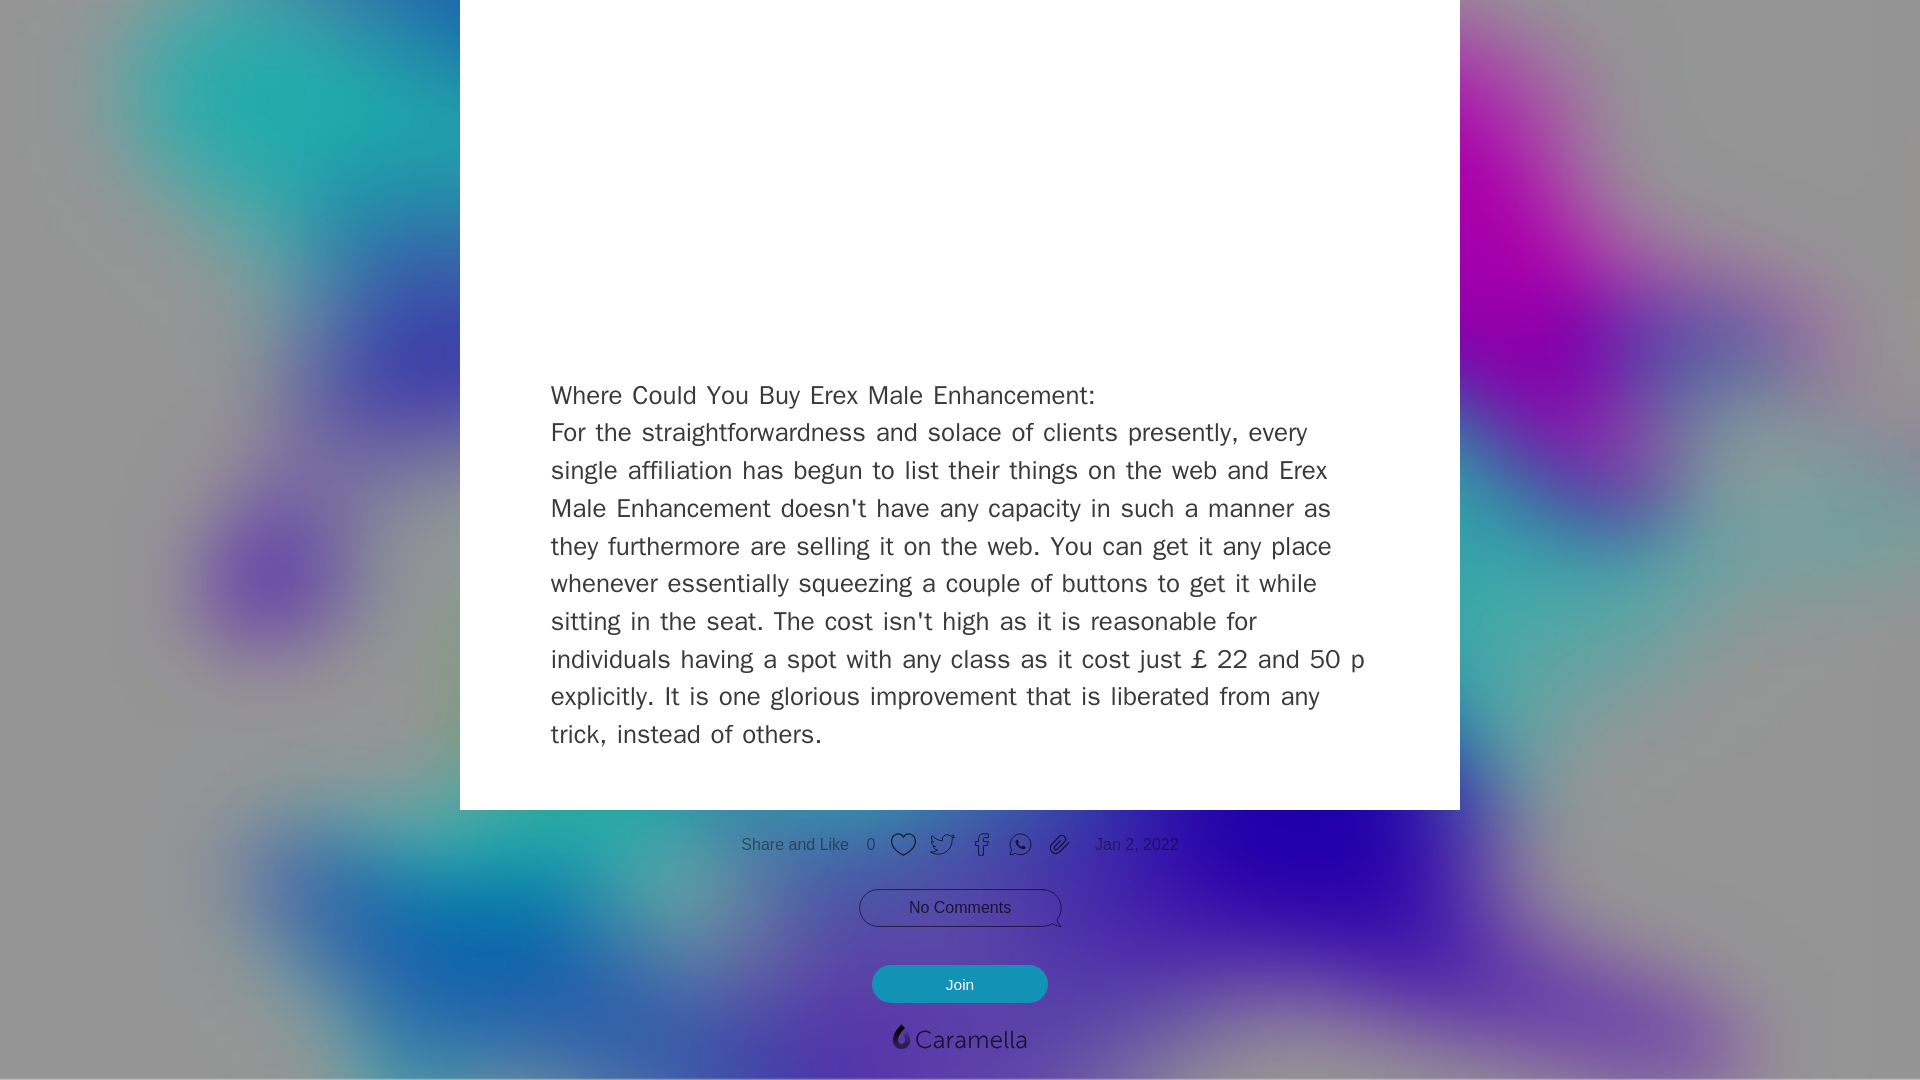 The width and height of the screenshot is (1920, 1080). Describe the element at coordinates (958, 1038) in the screenshot. I see `Show navigation menu` at that location.